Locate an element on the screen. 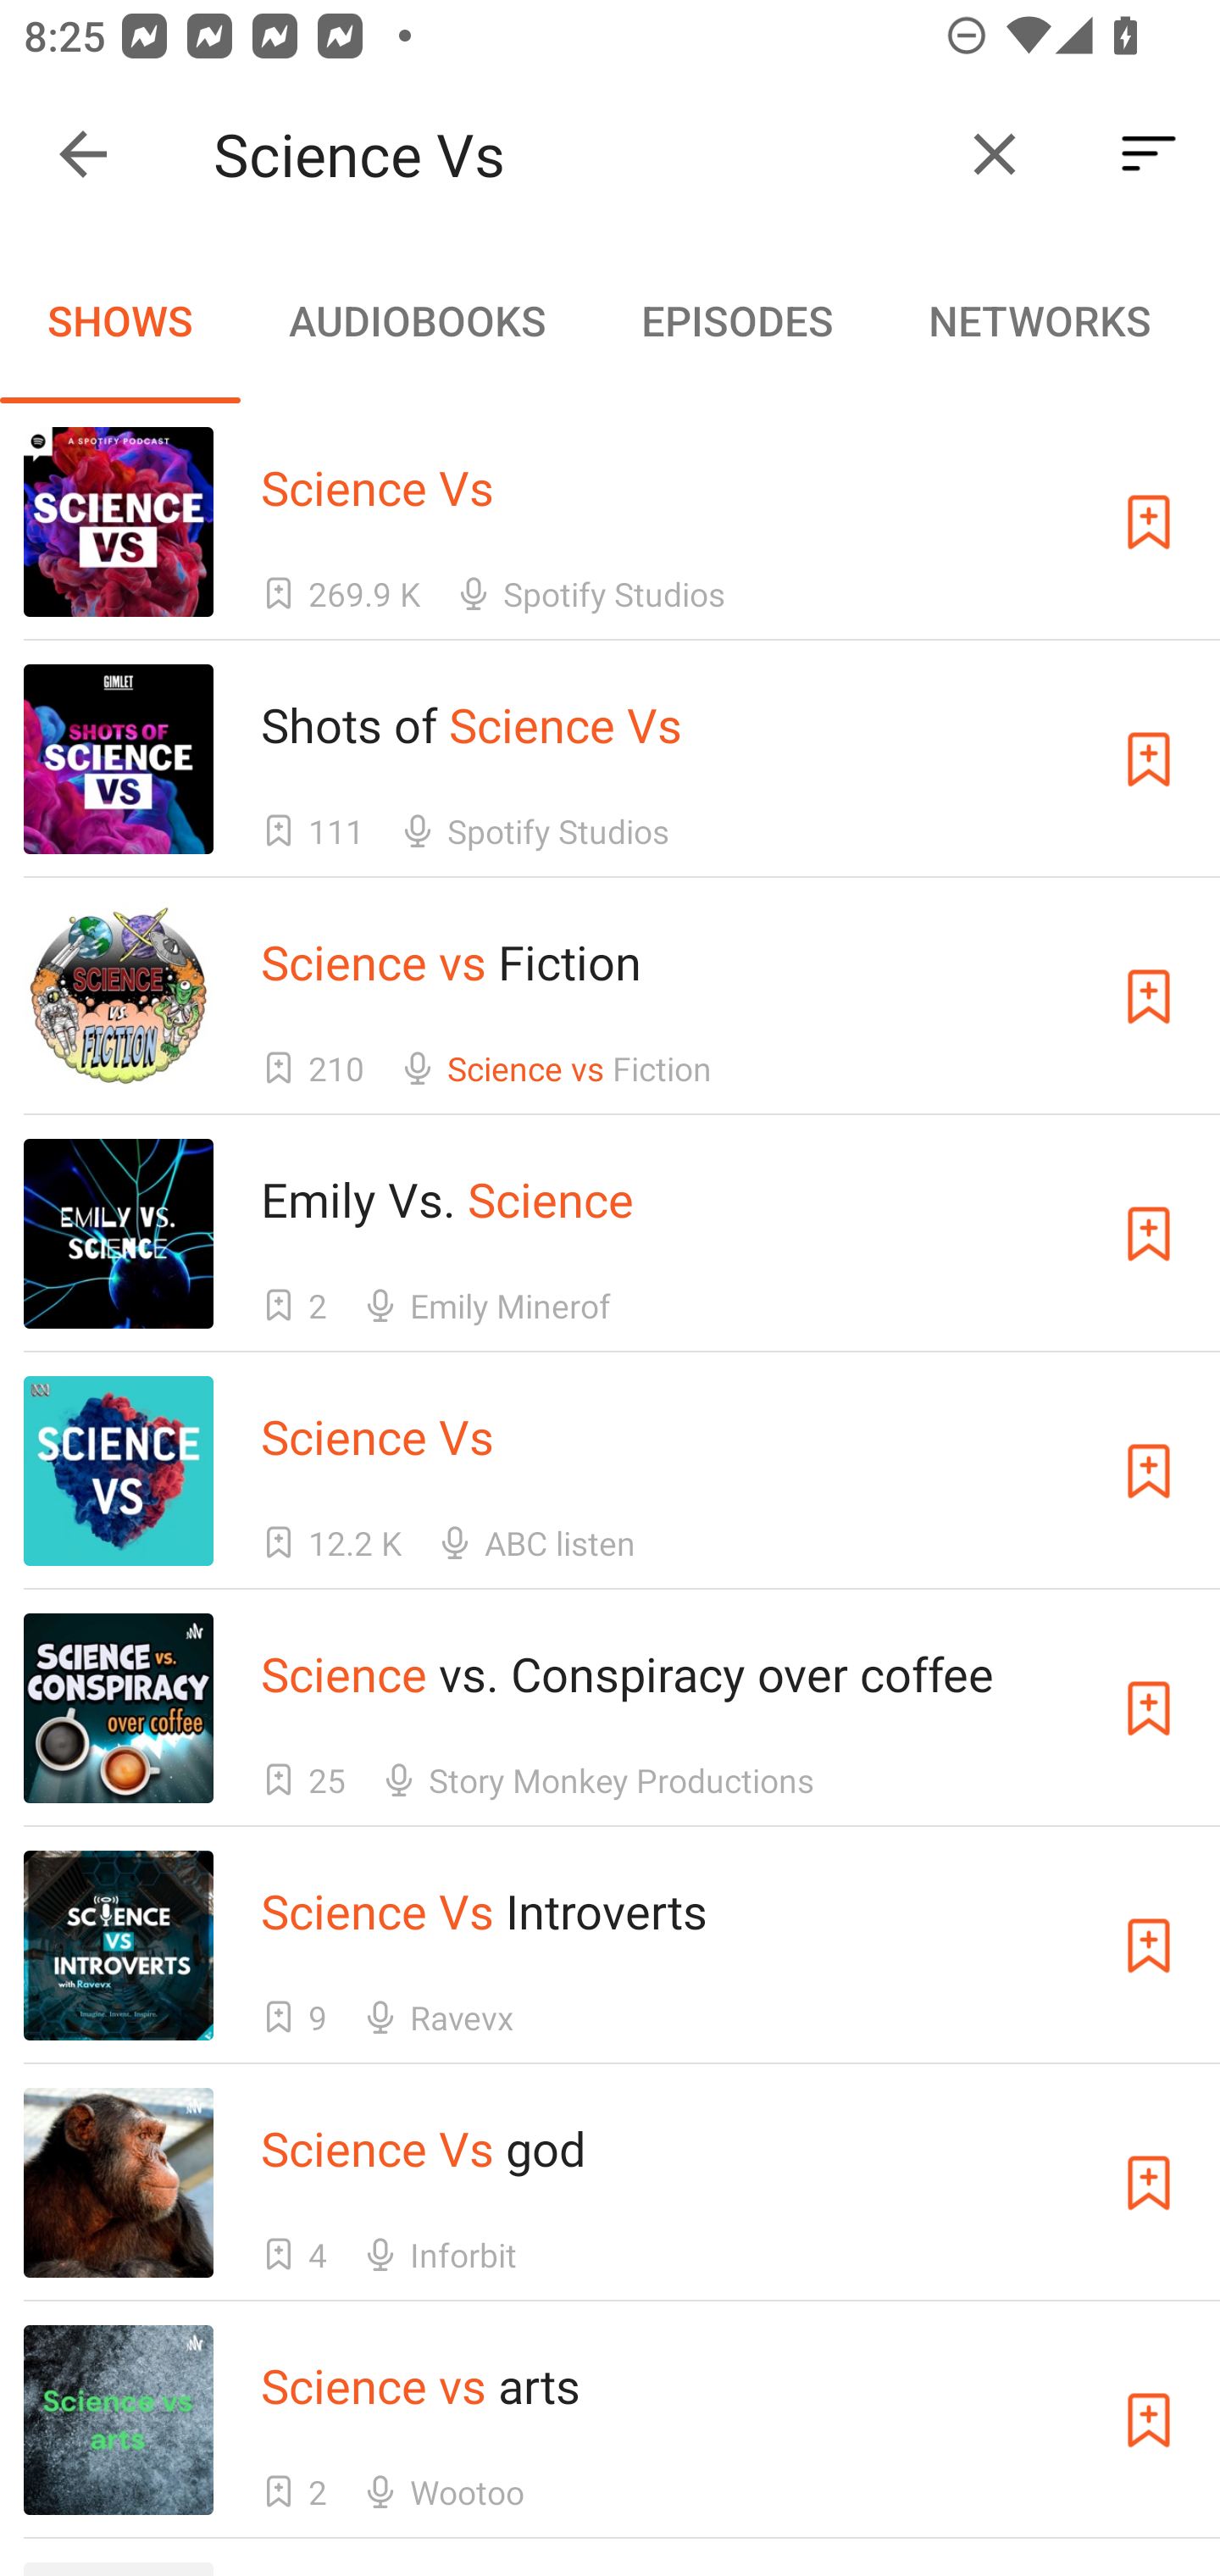  SHOWS is located at coordinates (120, 320).